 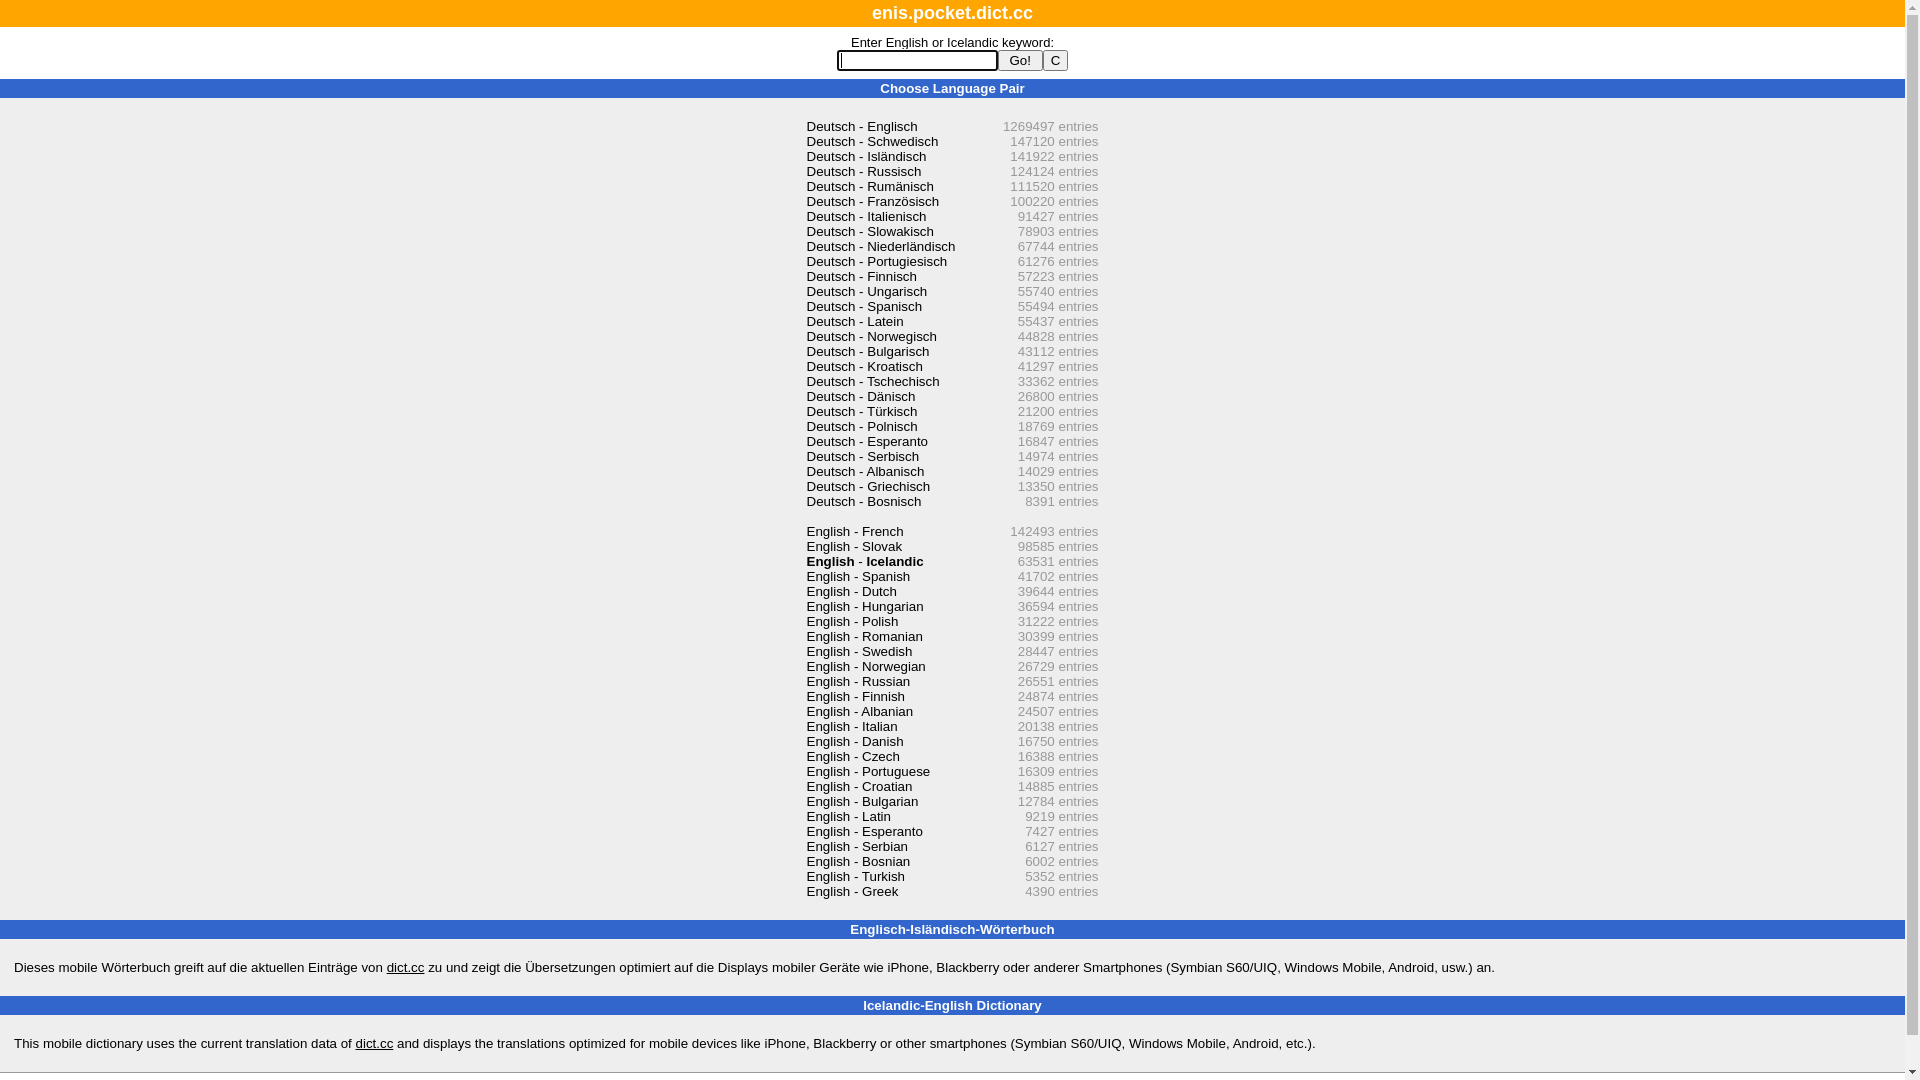 I want to click on English - Polish, so click(x=852, y=622).